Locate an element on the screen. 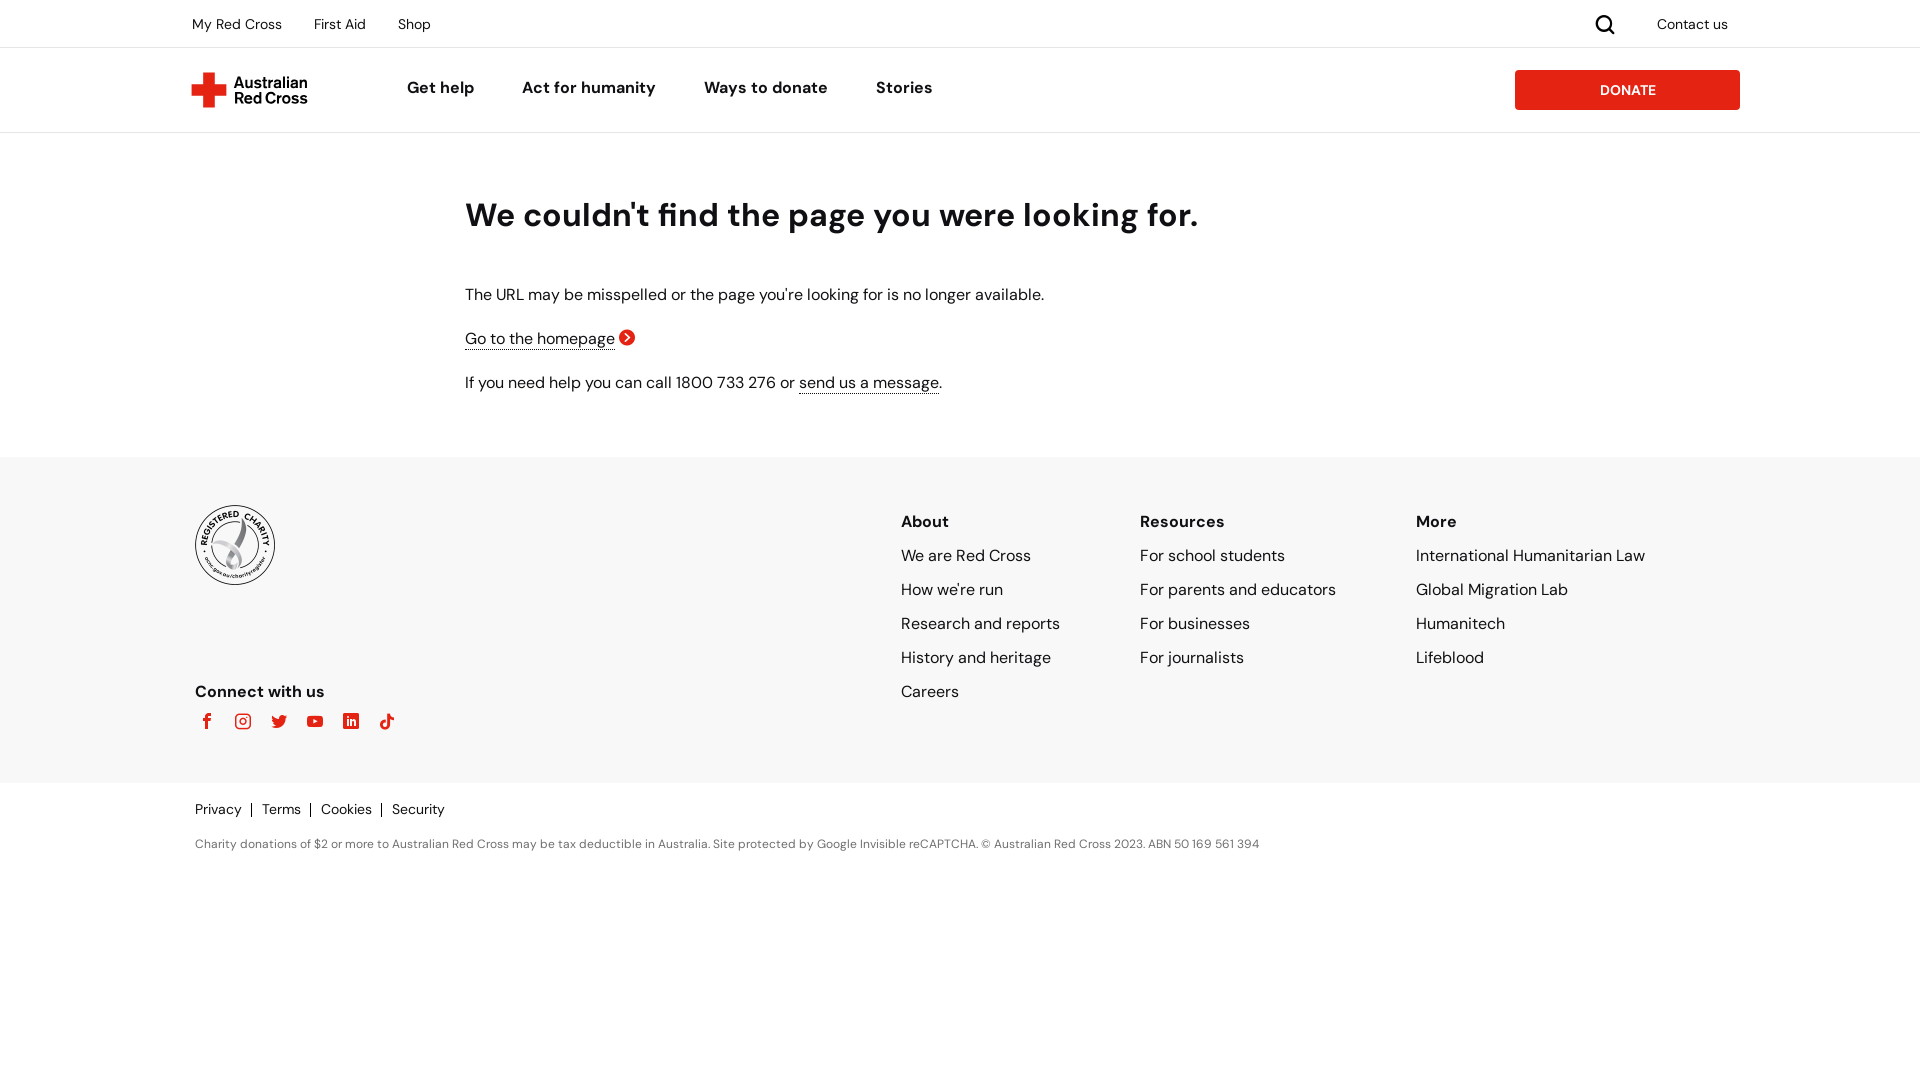 The image size is (1920, 1080). Global Migration Lab is located at coordinates (1492, 590).